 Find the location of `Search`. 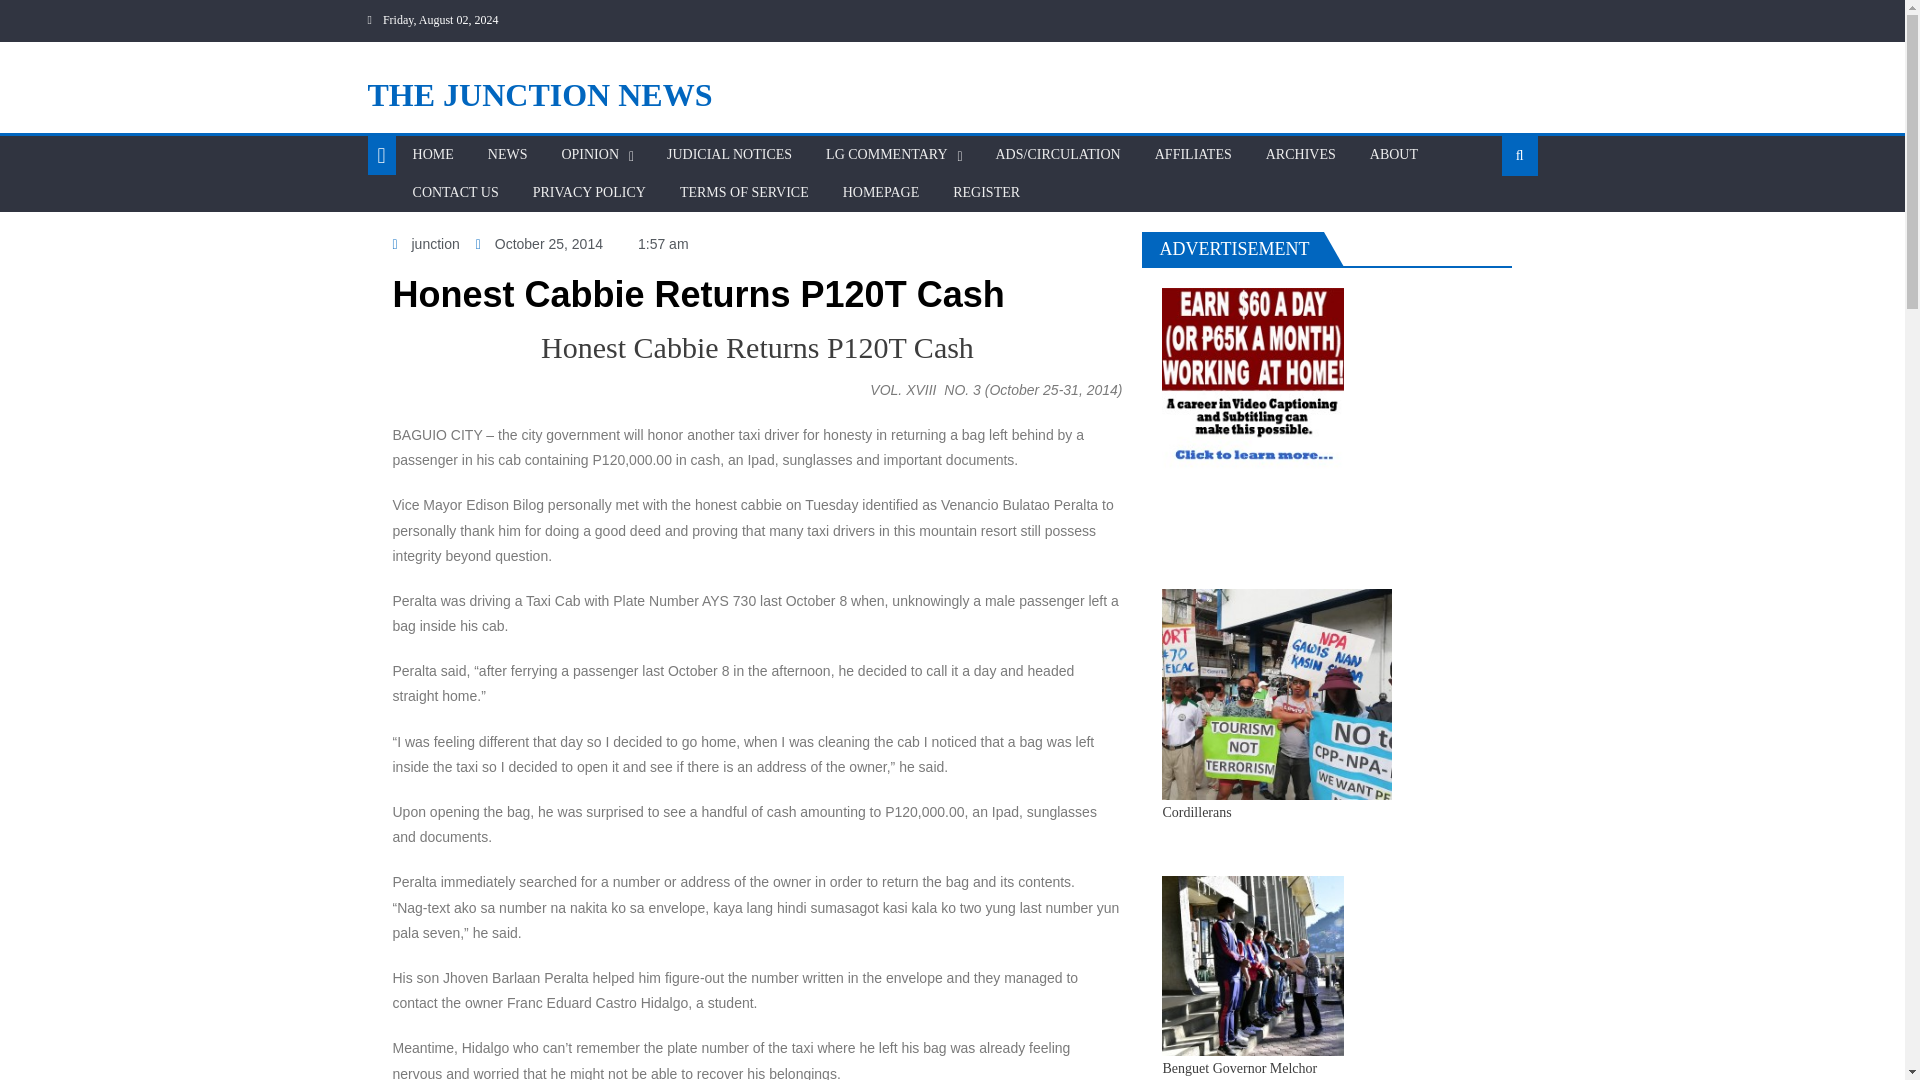

Search is located at coordinates (1488, 219).